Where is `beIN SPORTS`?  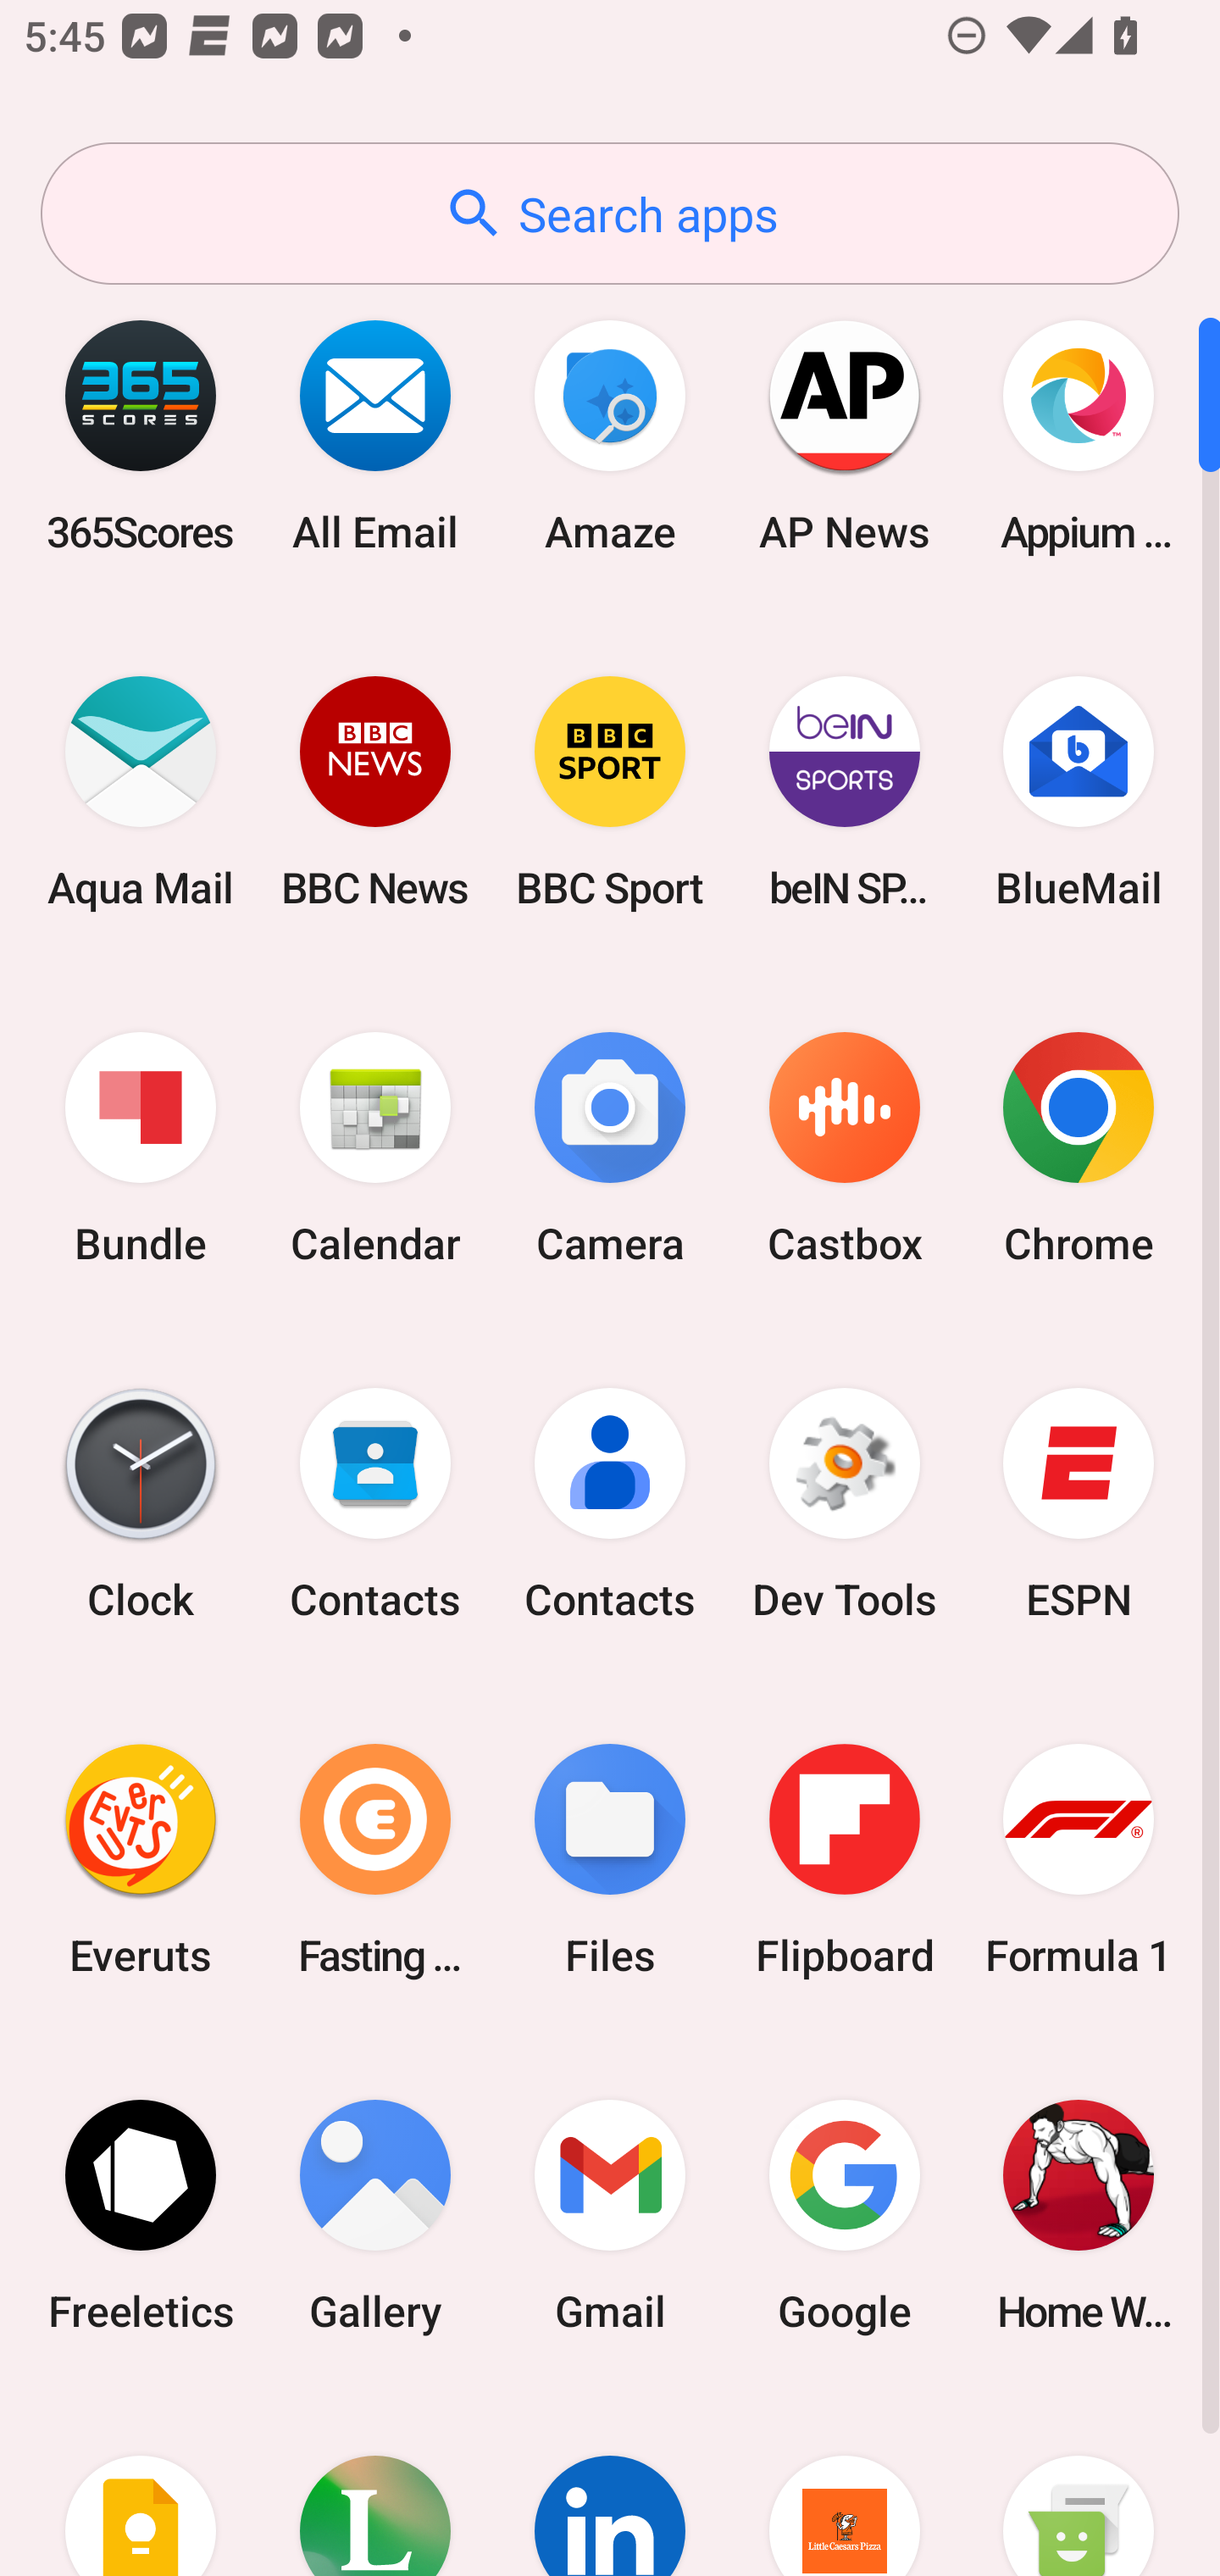 beIN SPORTS is located at coordinates (844, 791).